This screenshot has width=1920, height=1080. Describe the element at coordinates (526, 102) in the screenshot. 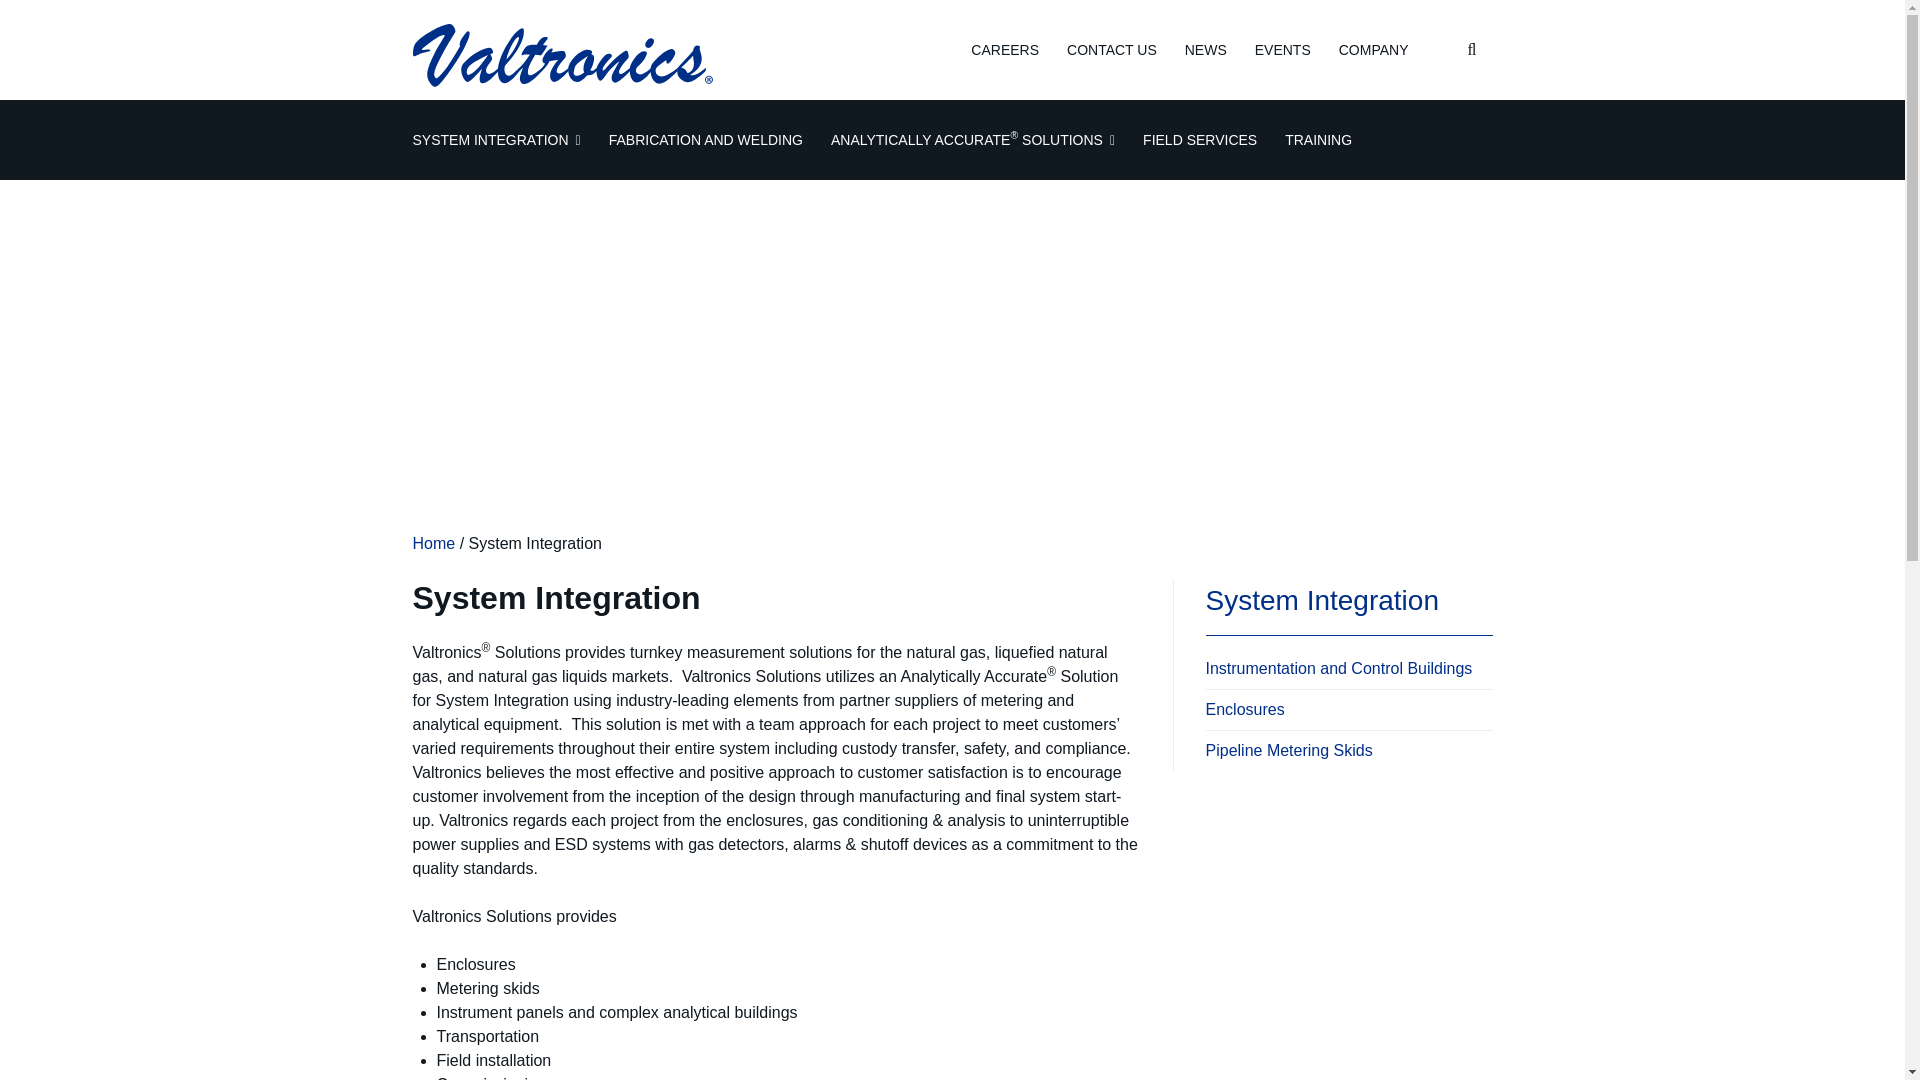

I see `Valtronics` at that location.